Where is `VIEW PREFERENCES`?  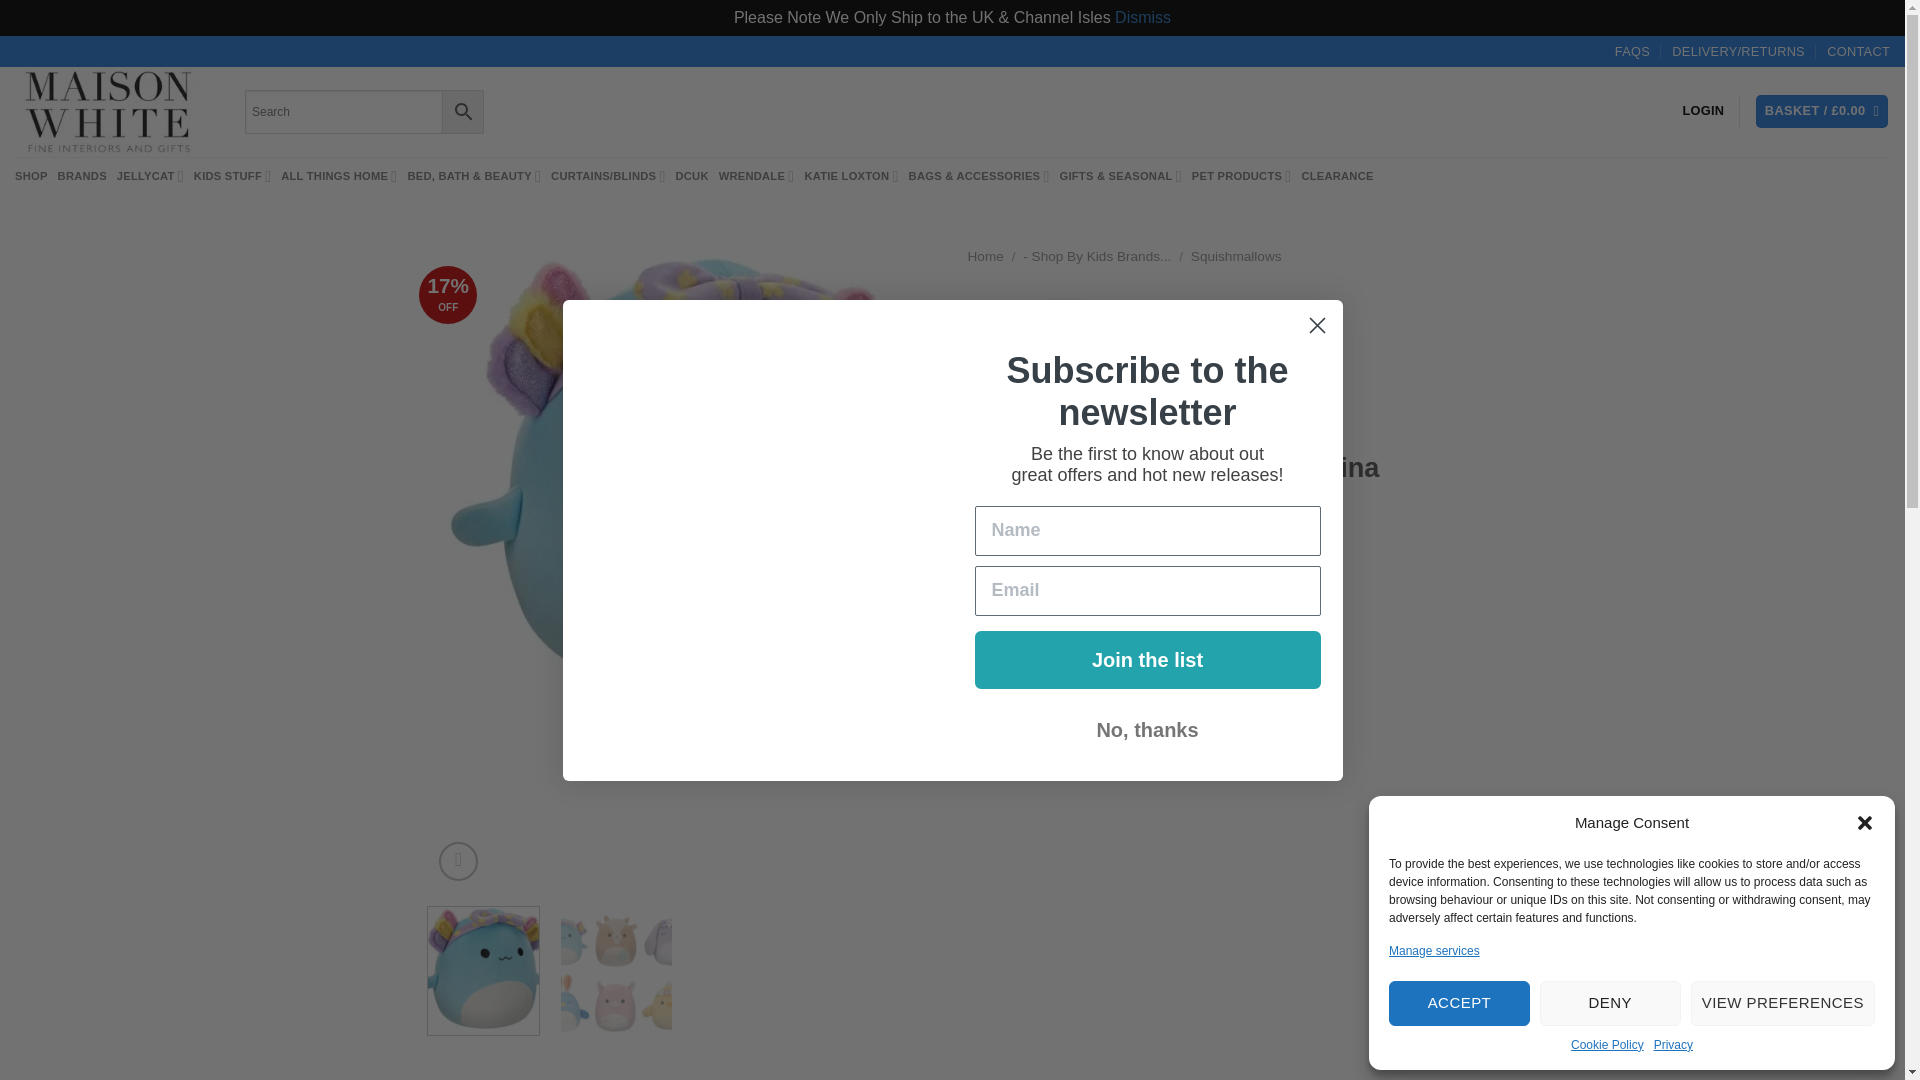
VIEW PREFERENCES is located at coordinates (1783, 1003).